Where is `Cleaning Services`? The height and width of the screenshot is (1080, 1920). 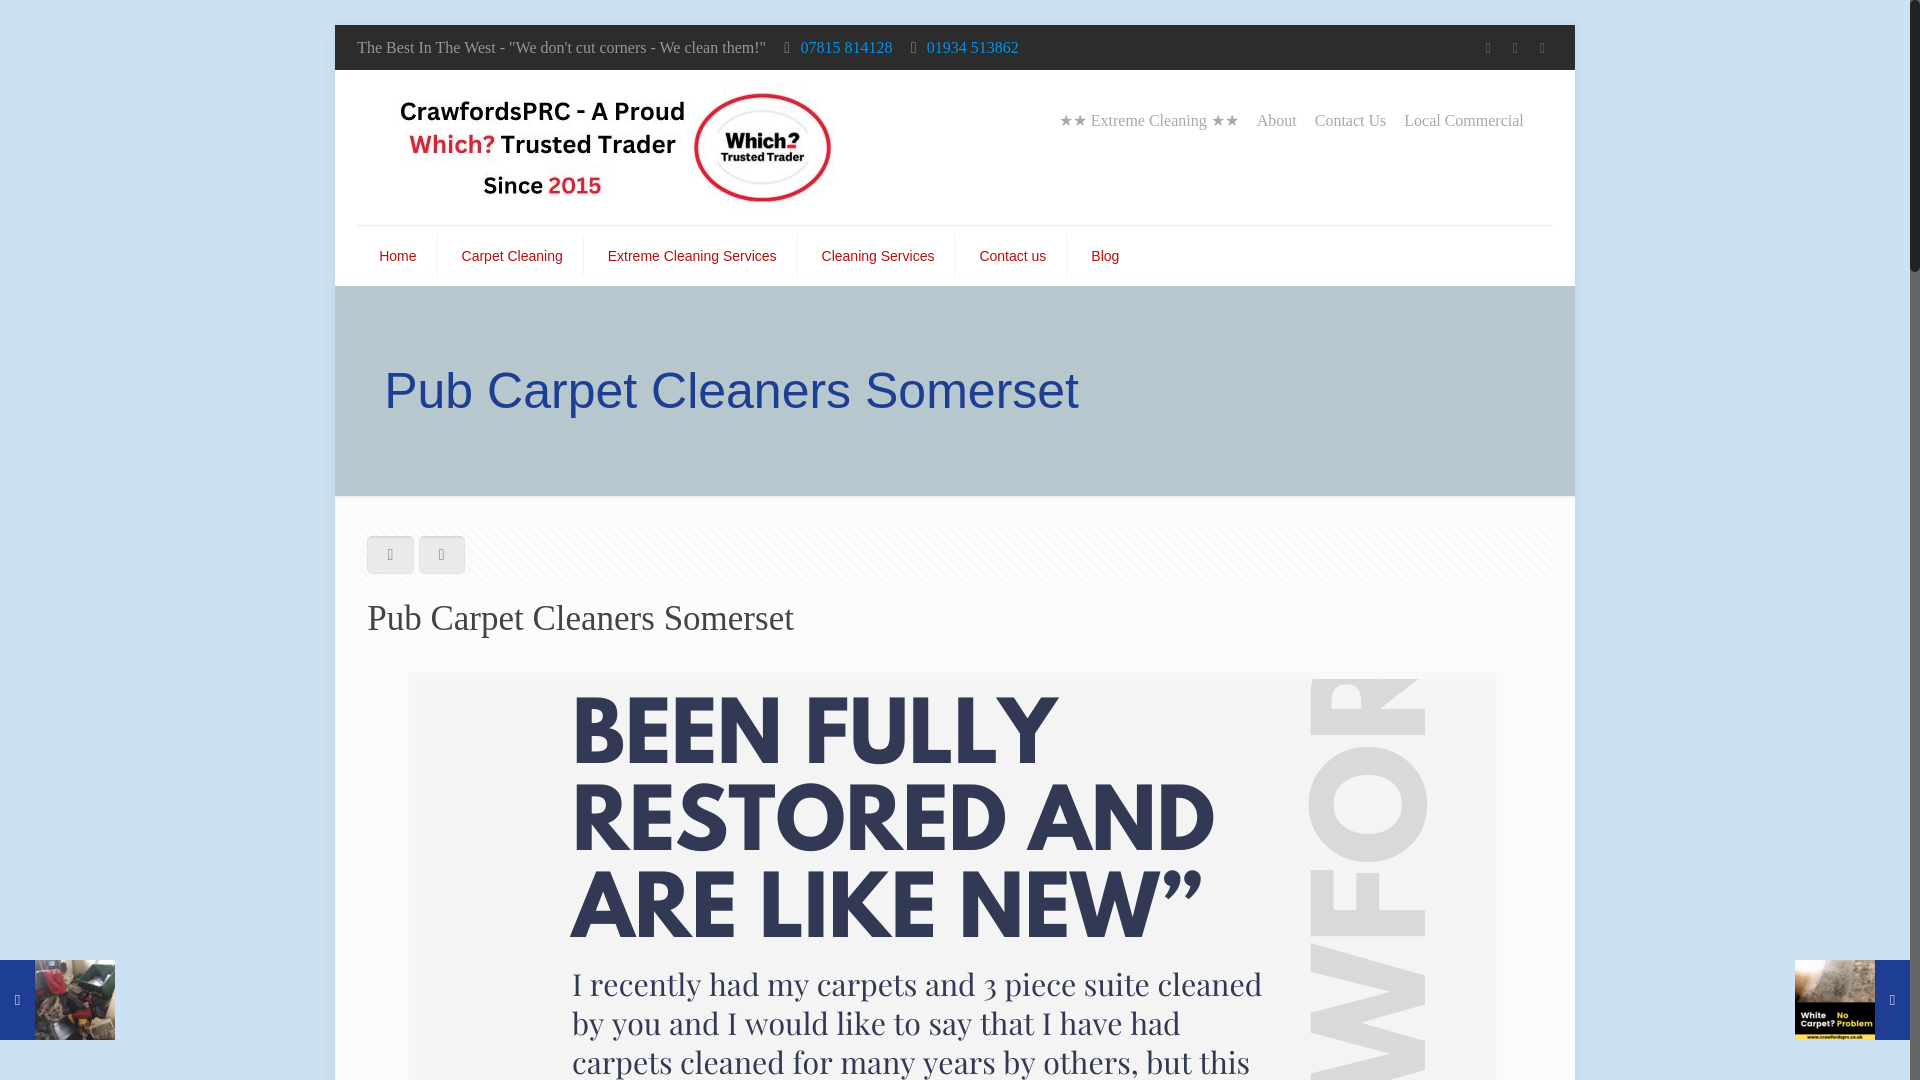 Cleaning Services is located at coordinates (879, 256).